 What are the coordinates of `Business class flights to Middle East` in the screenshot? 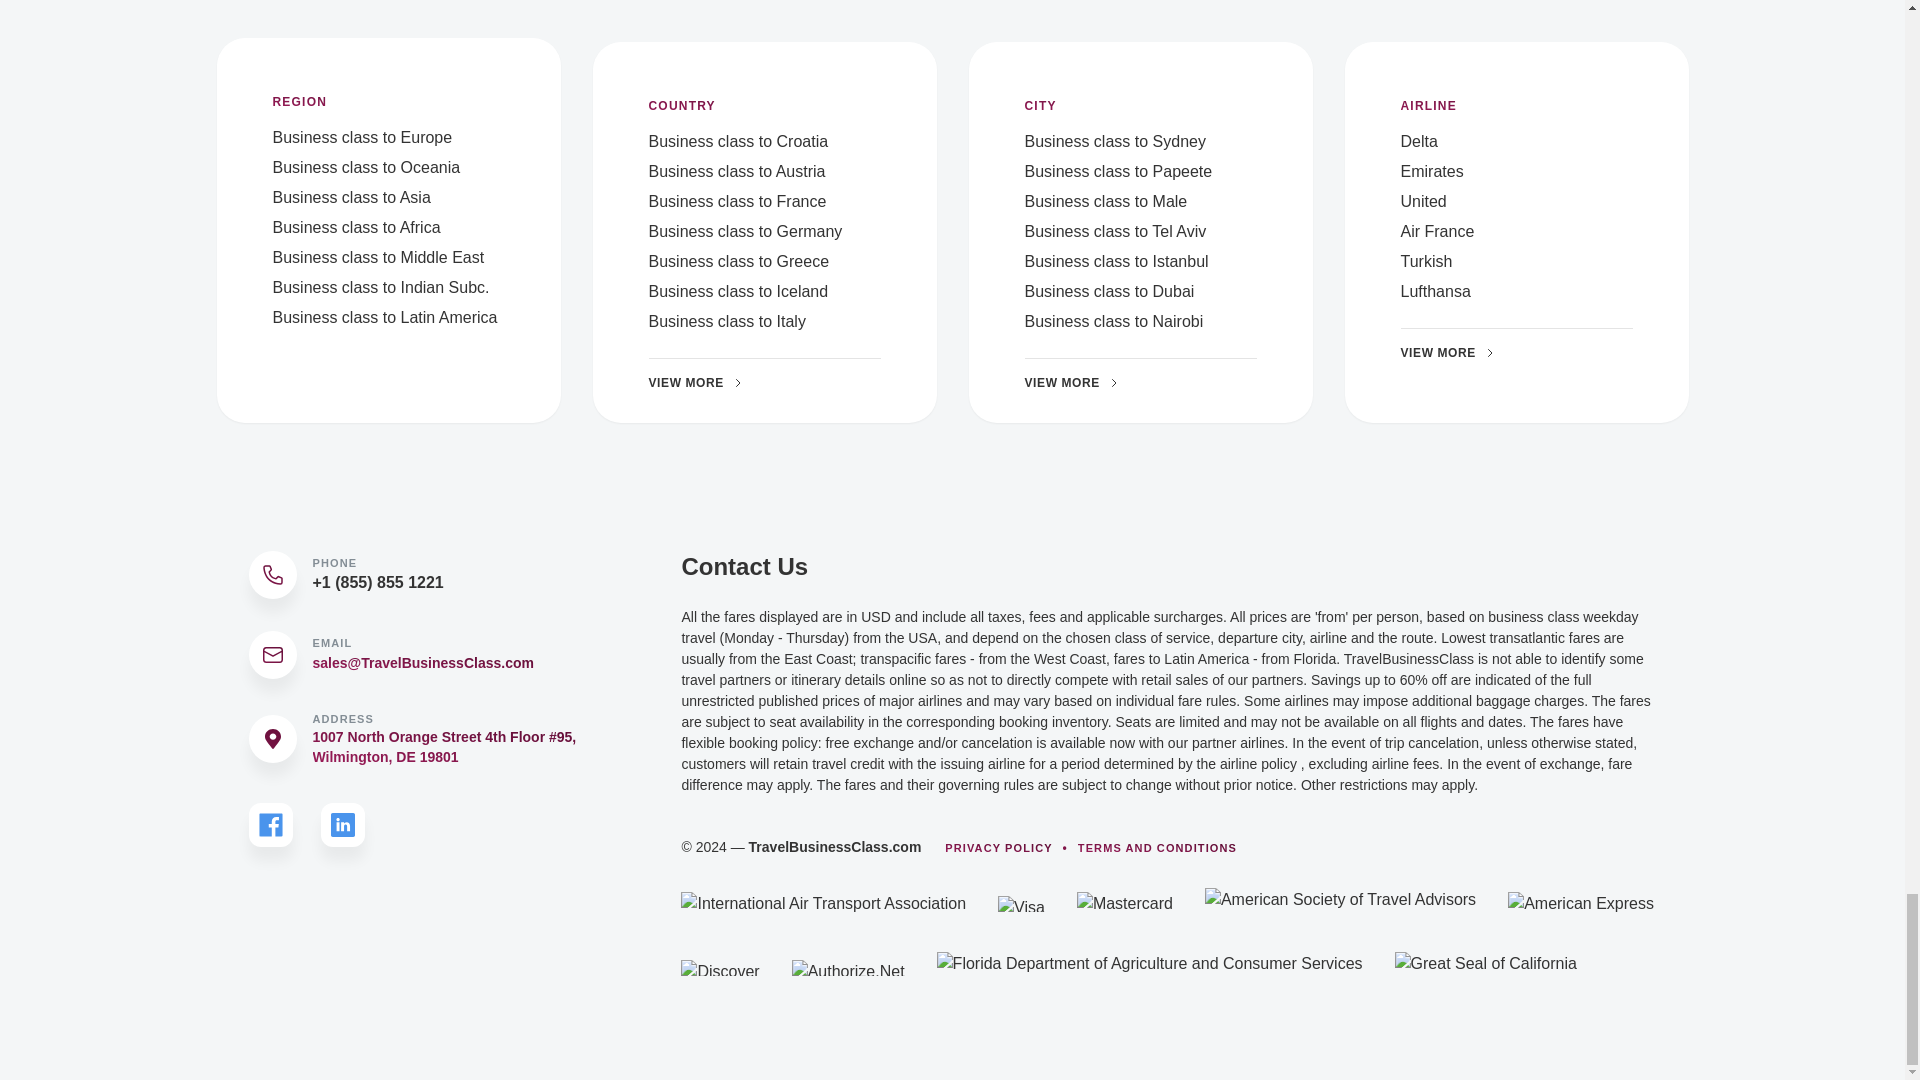 It's located at (378, 257).